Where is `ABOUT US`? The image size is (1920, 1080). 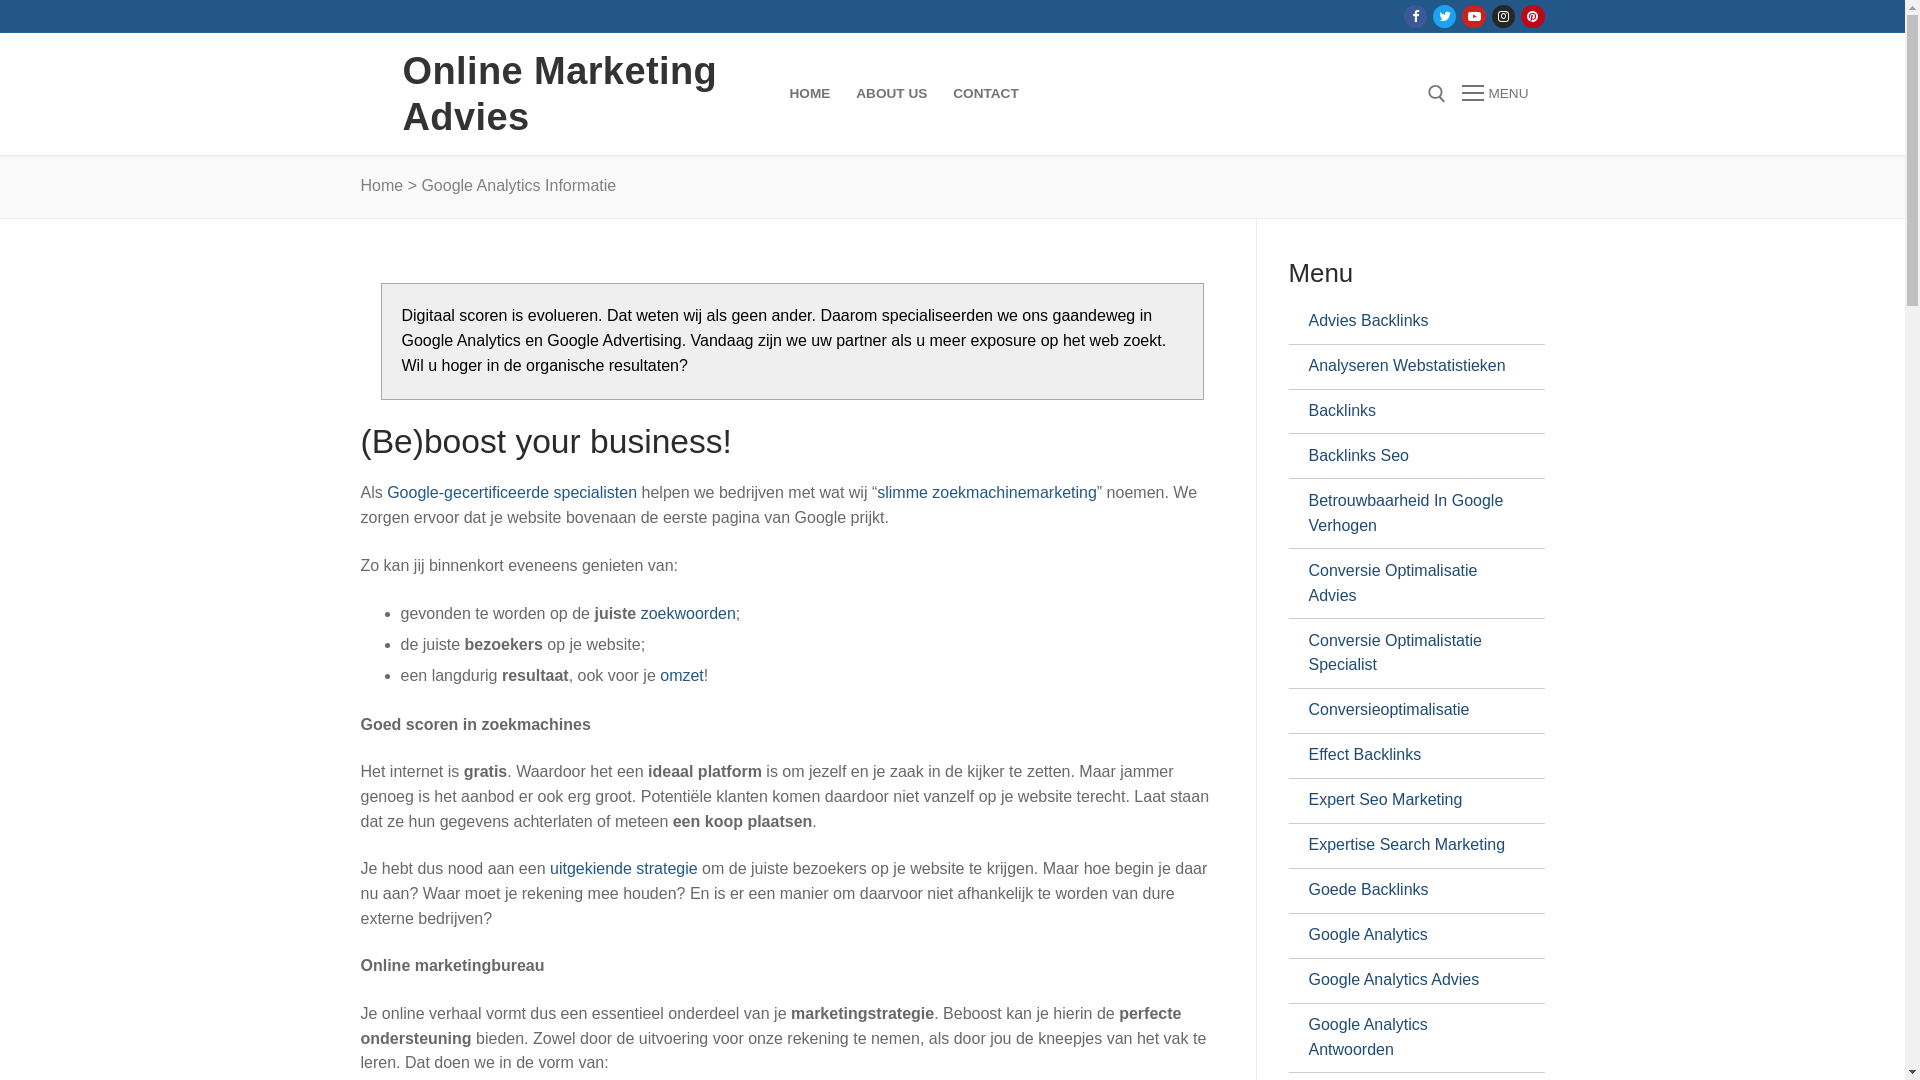
ABOUT US is located at coordinates (892, 94).